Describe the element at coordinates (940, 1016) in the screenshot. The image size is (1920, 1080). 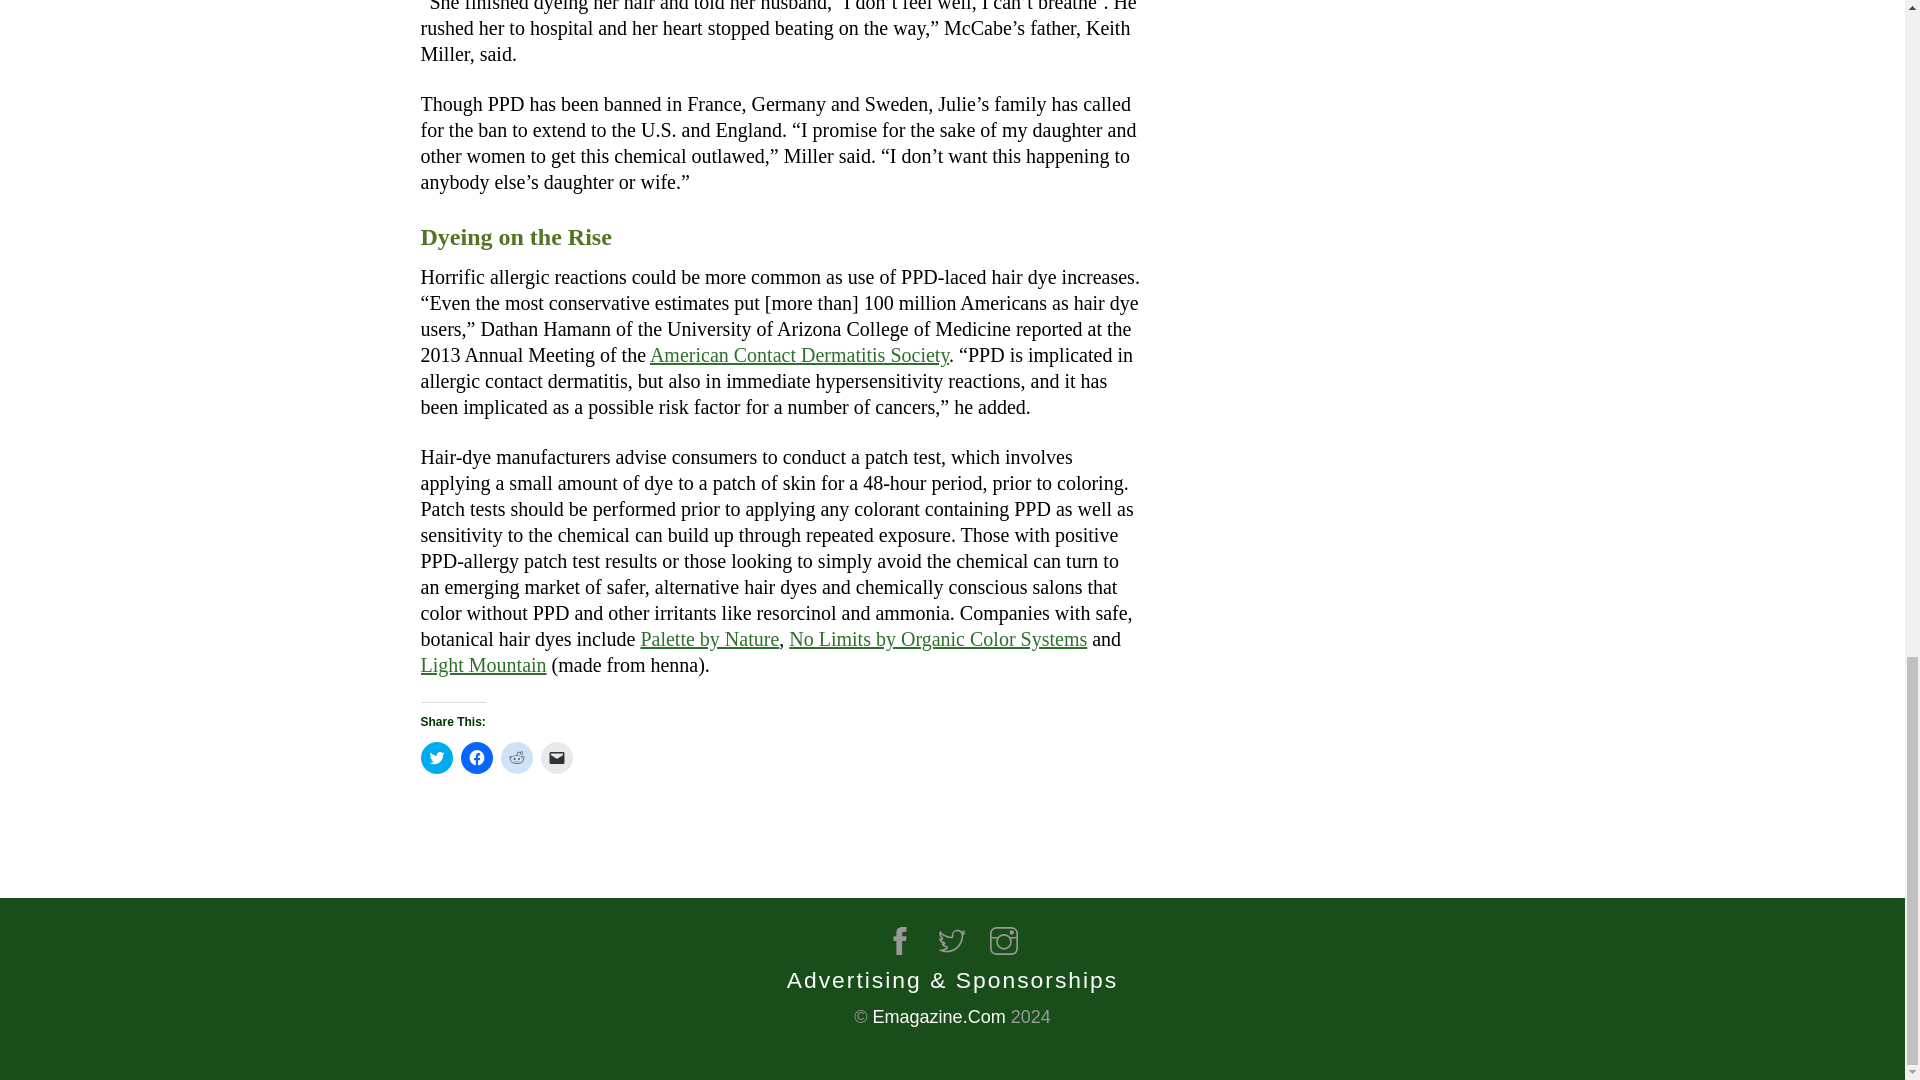
I see `Emagazine.Com` at that location.